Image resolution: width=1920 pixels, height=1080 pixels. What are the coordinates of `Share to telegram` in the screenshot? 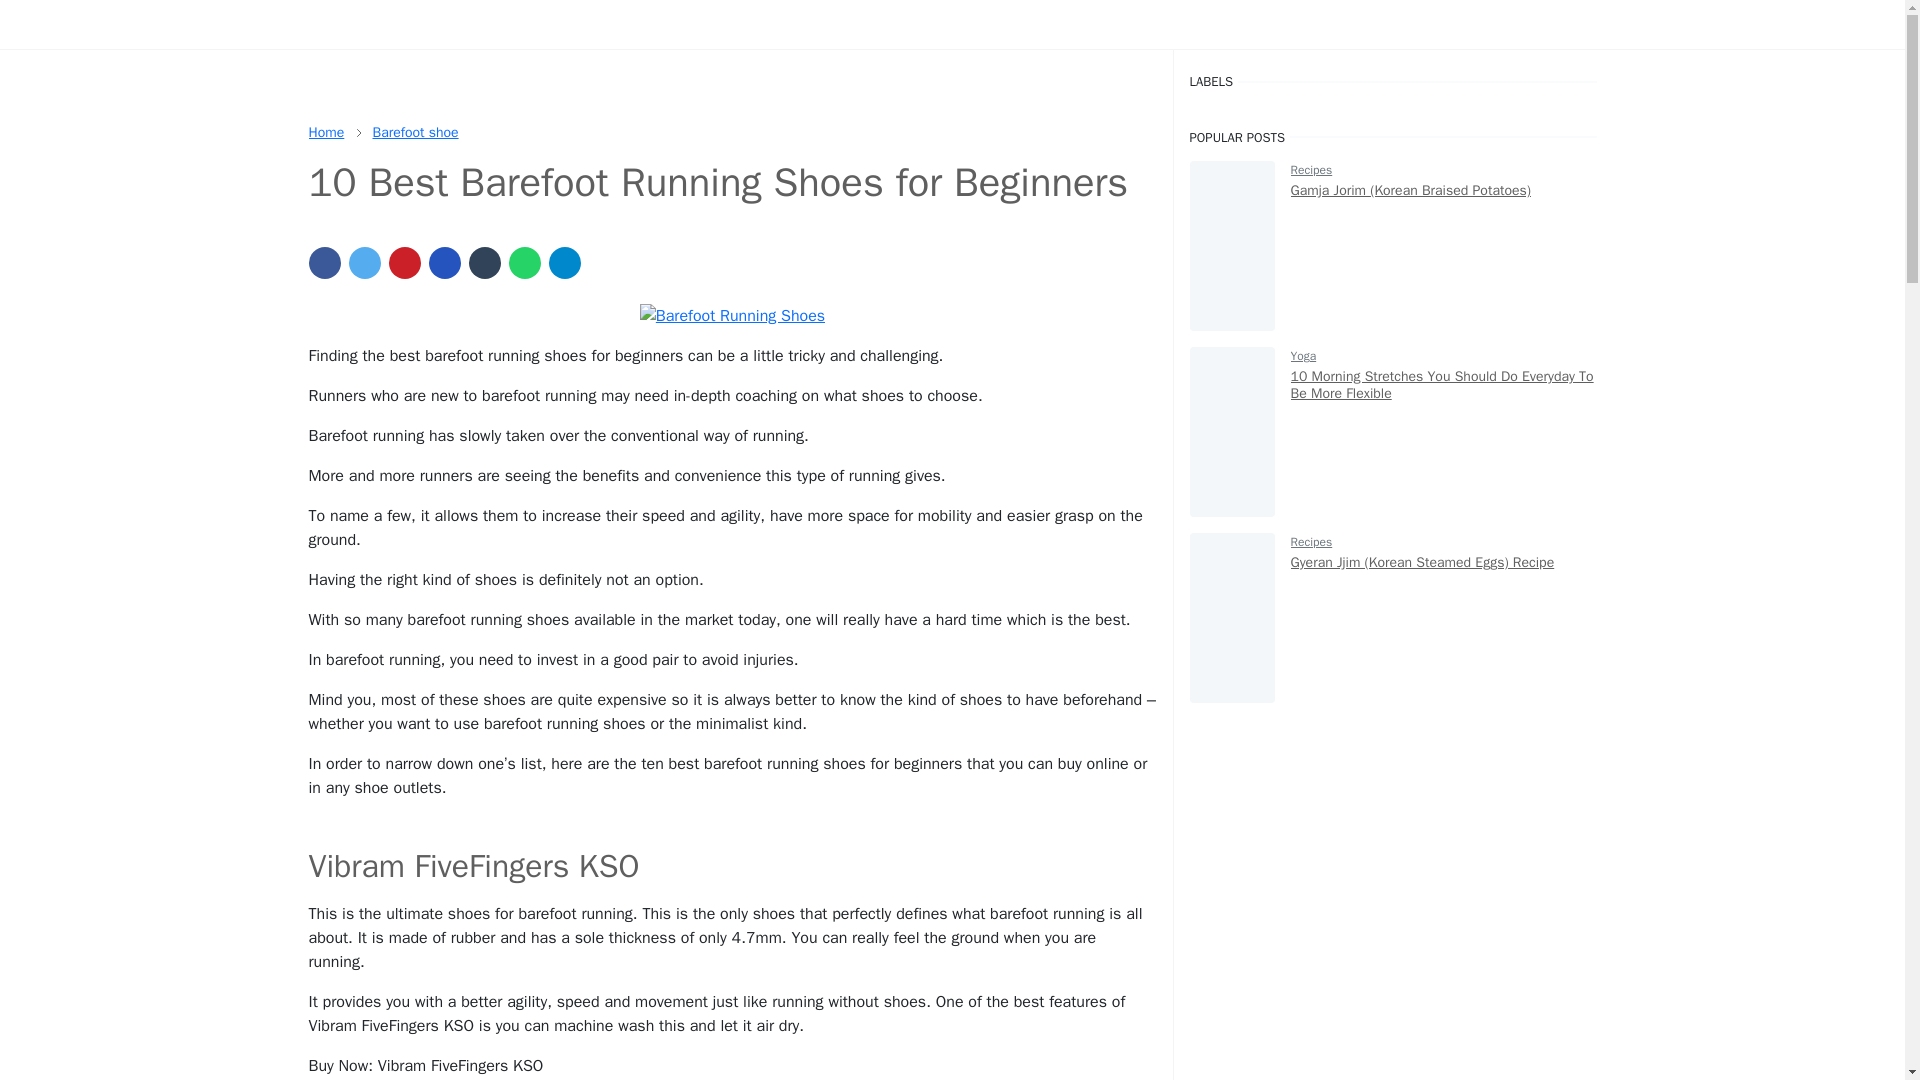 It's located at (563, 262).